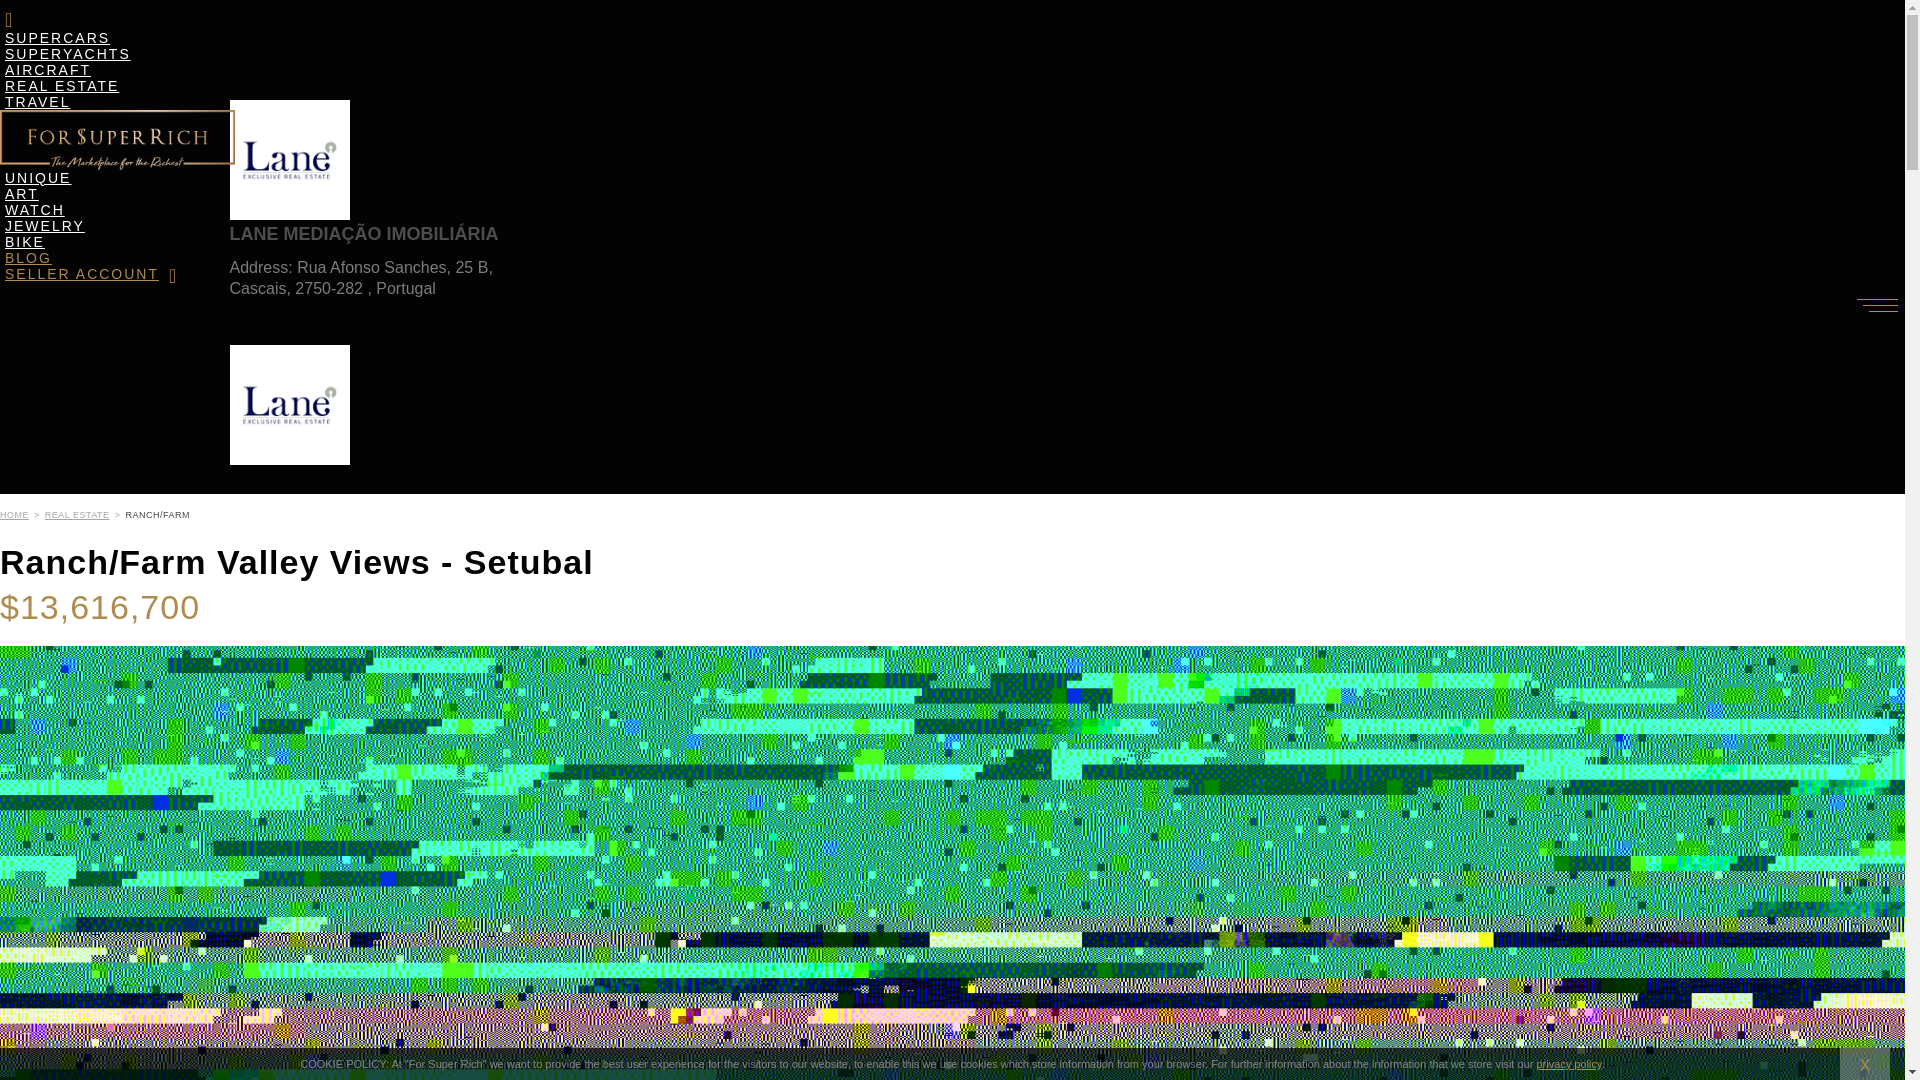 Image resolution: width=1920 pixels, height=1080 pixels. Describe the element at coordinates (22, 194) in the screenshot. I see `ART` at that location.